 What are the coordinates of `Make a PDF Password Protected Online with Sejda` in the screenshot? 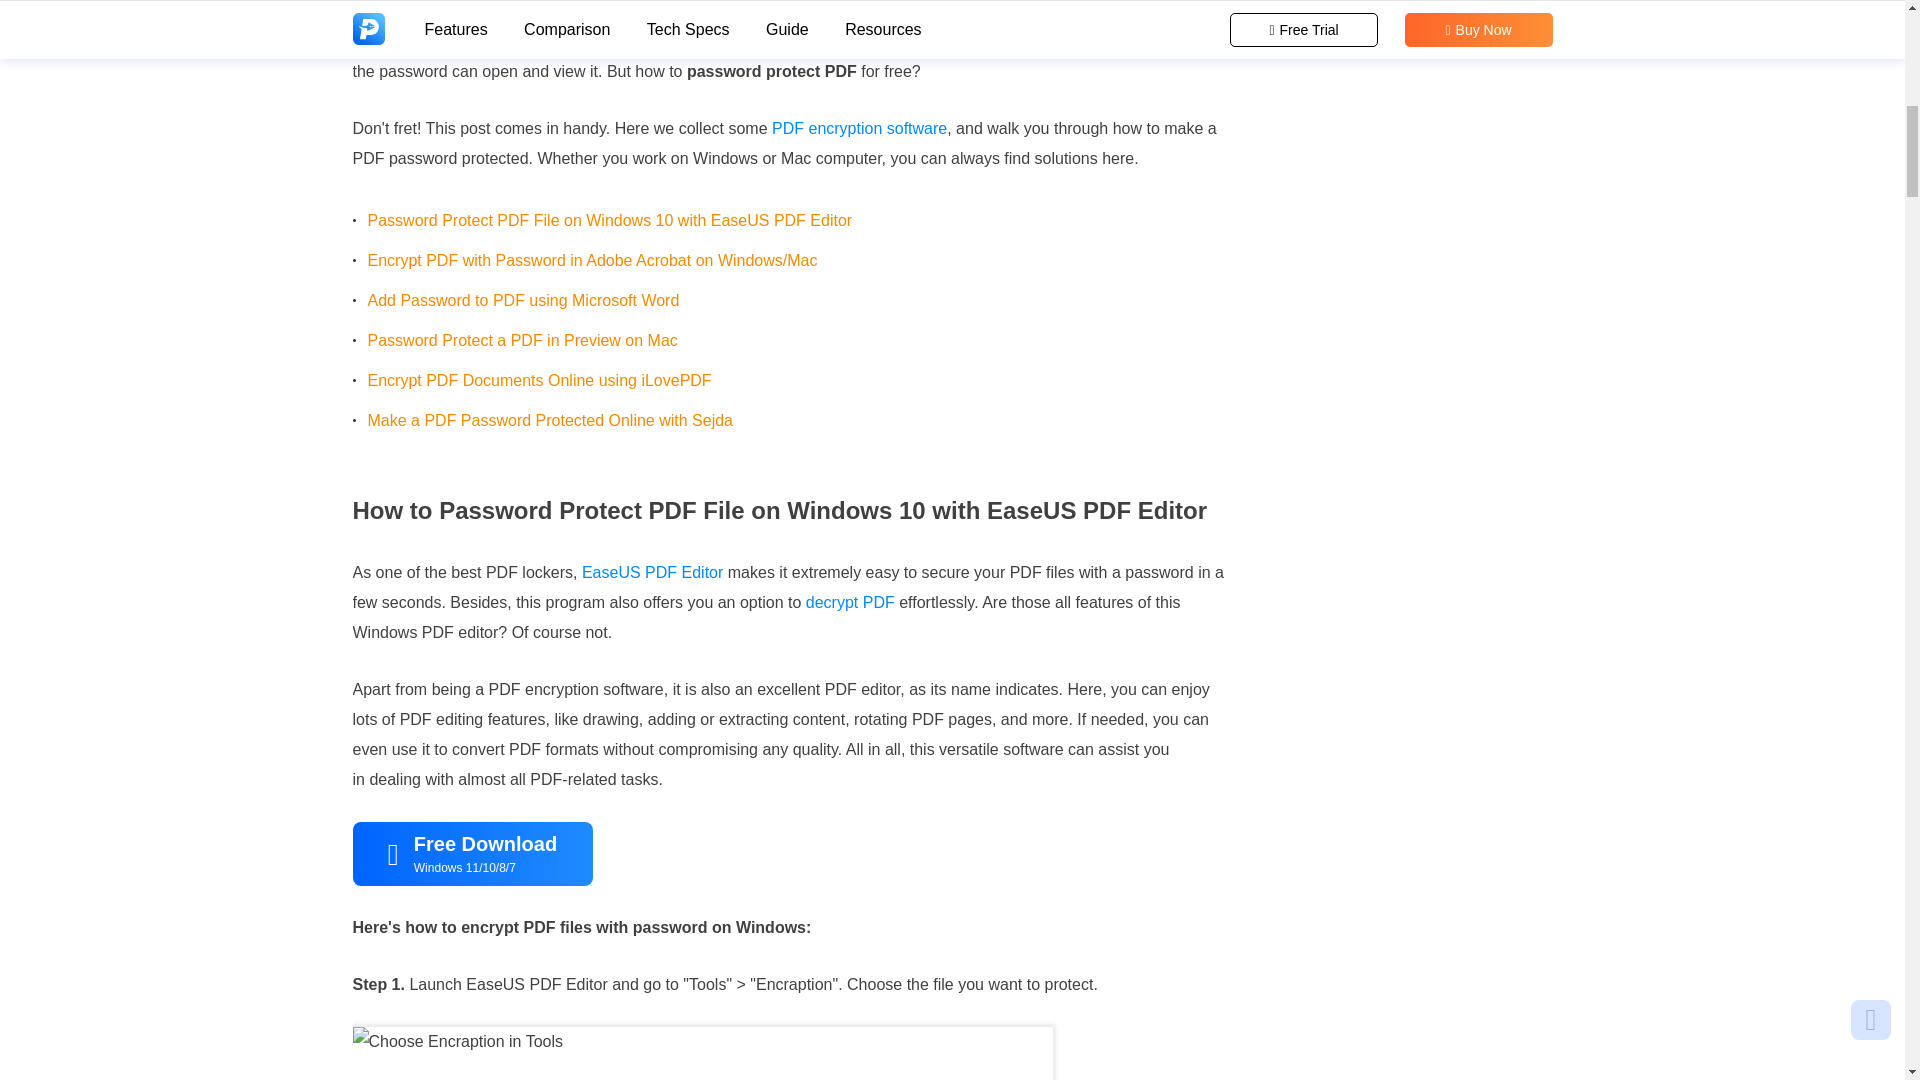 It's located at (550, 420).